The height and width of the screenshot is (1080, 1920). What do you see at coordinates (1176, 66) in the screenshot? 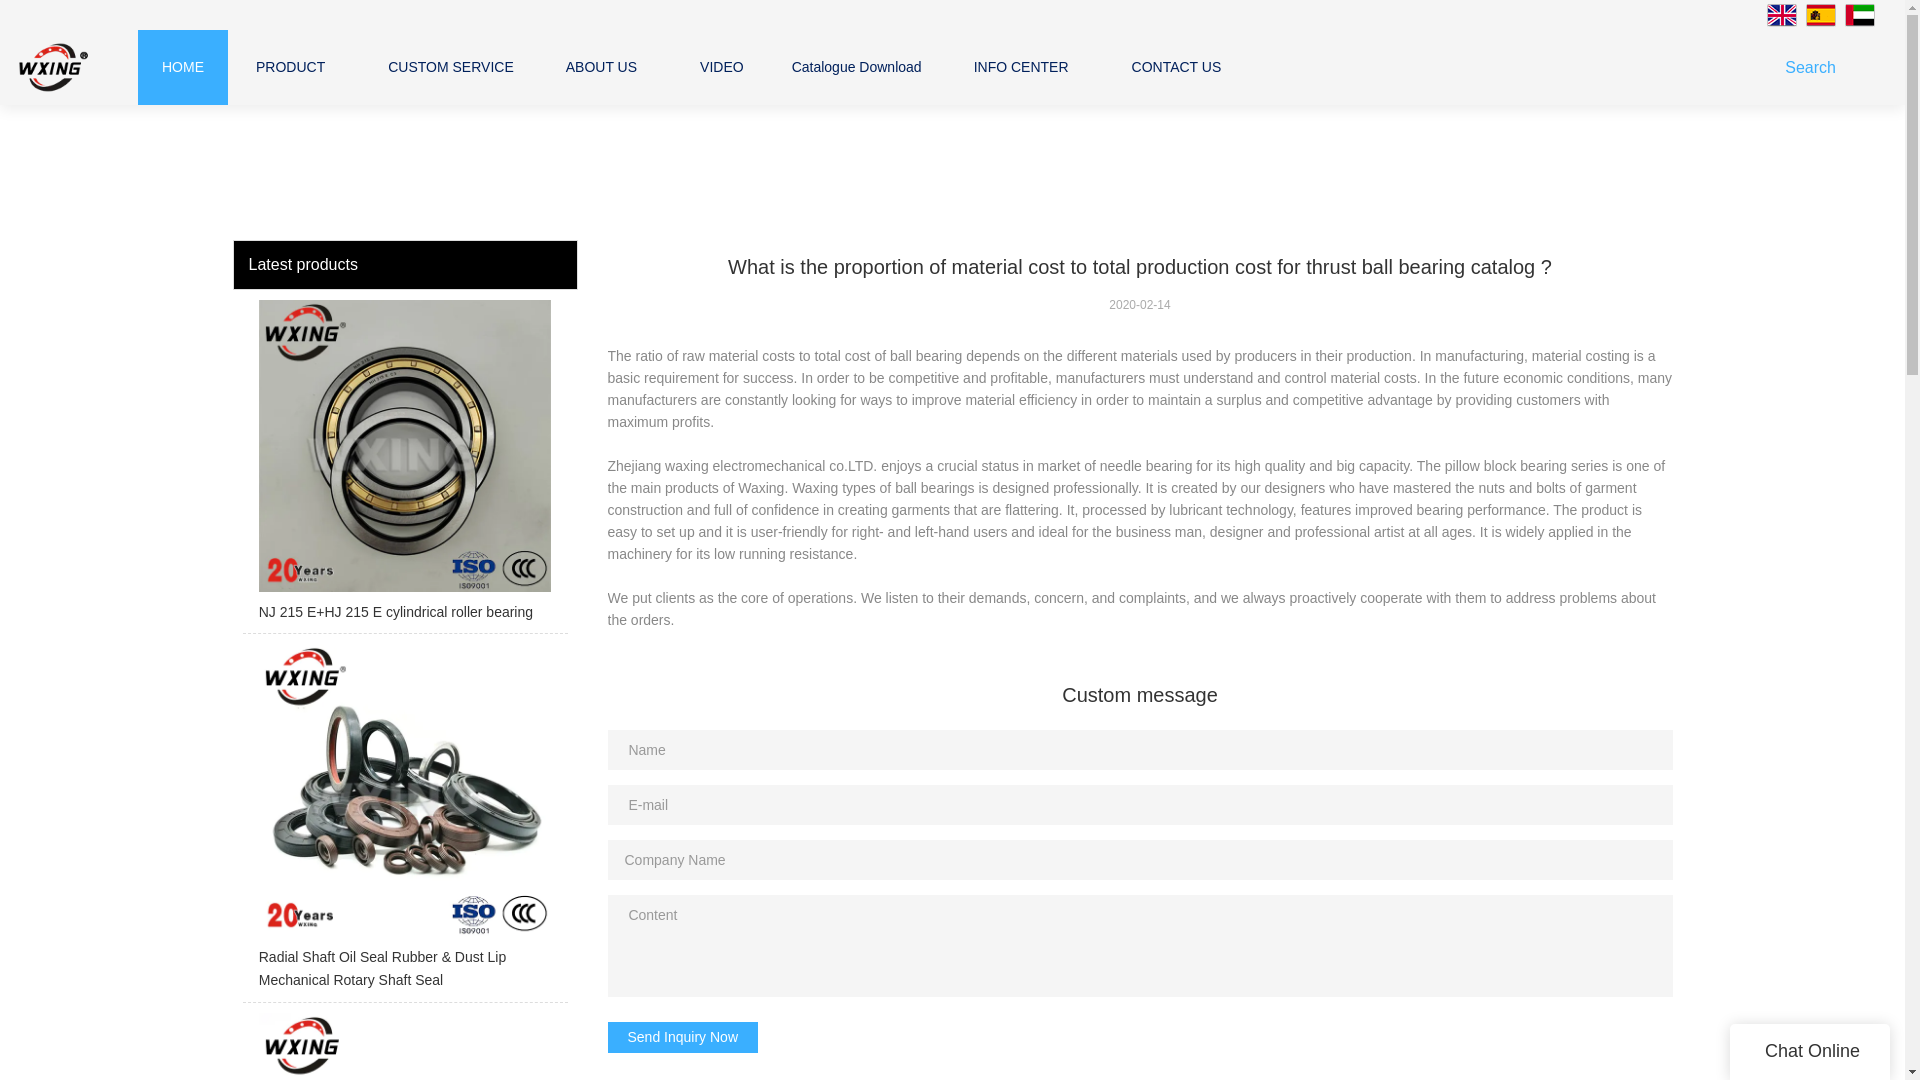
I see `CONTACT US` at bounding box center [1176, 66].